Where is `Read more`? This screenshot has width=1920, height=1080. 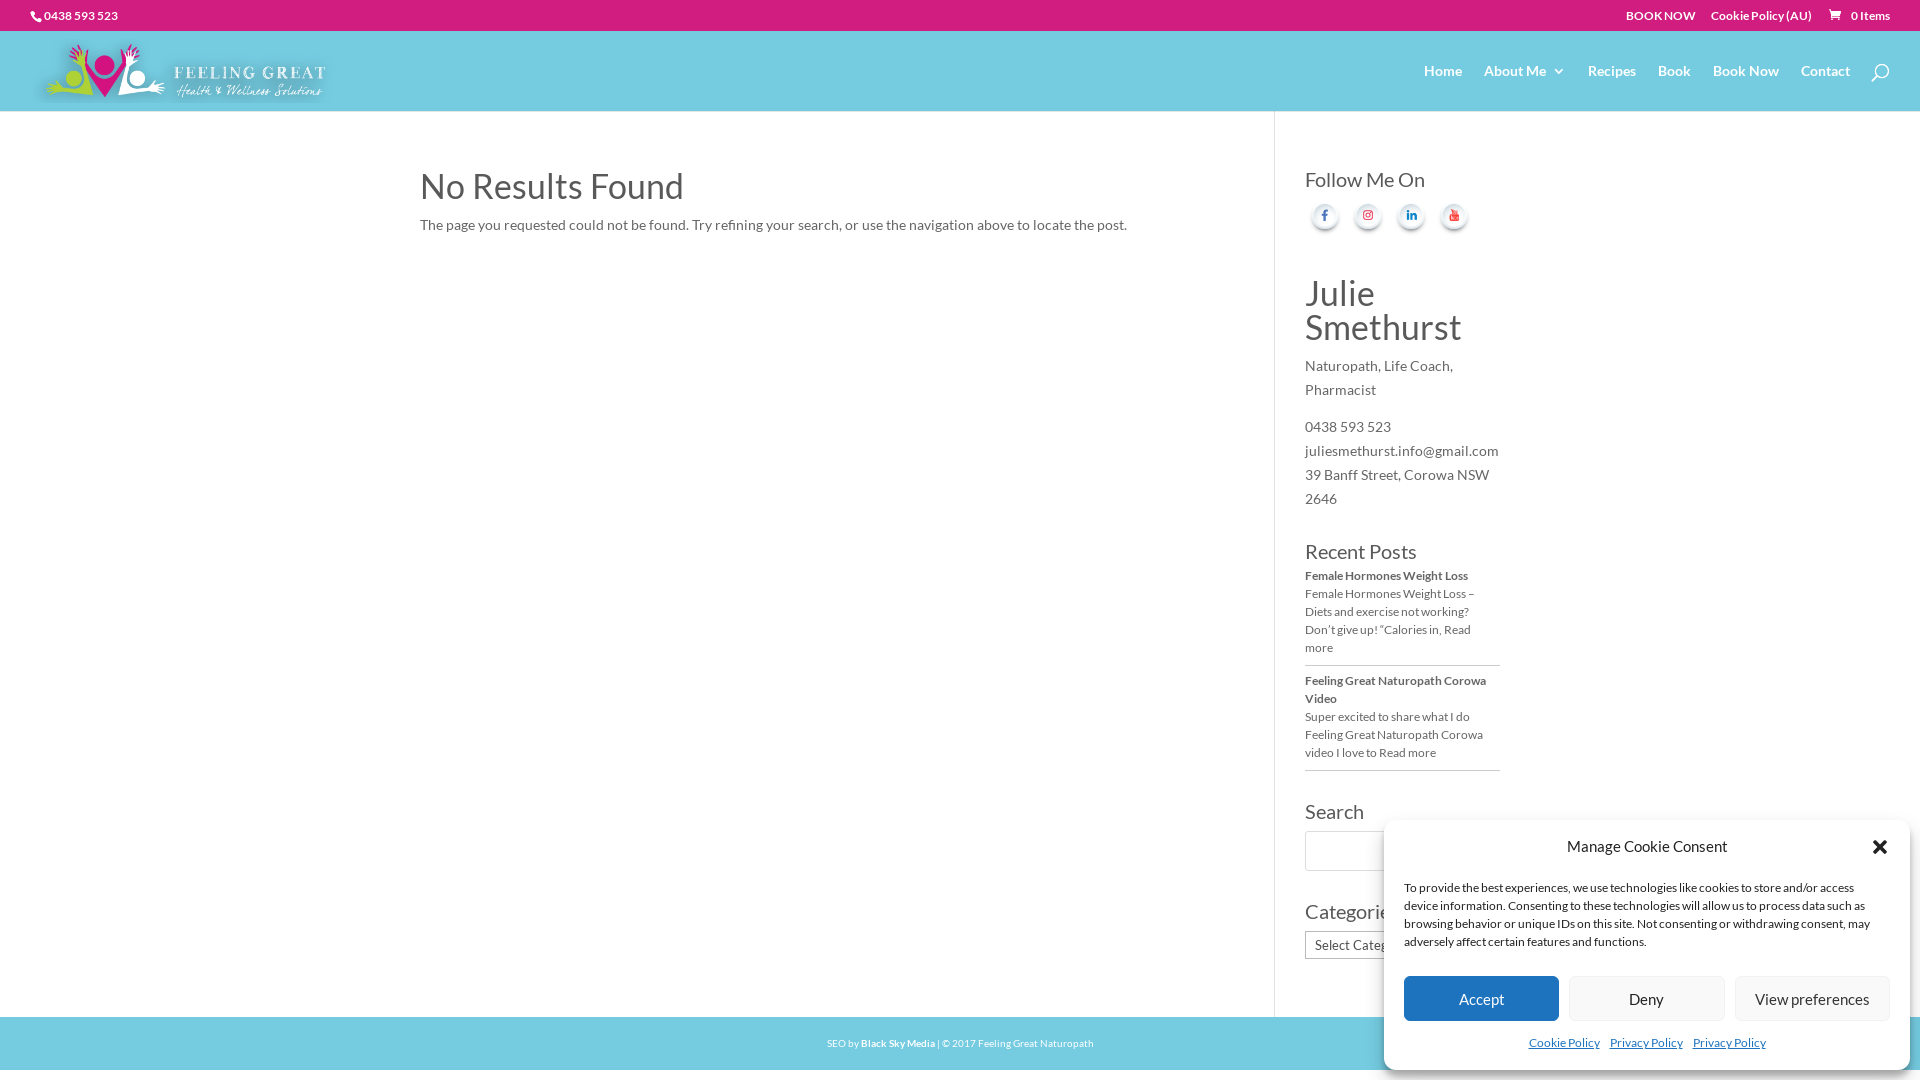 Read more is located at coordinates (1408, 752).